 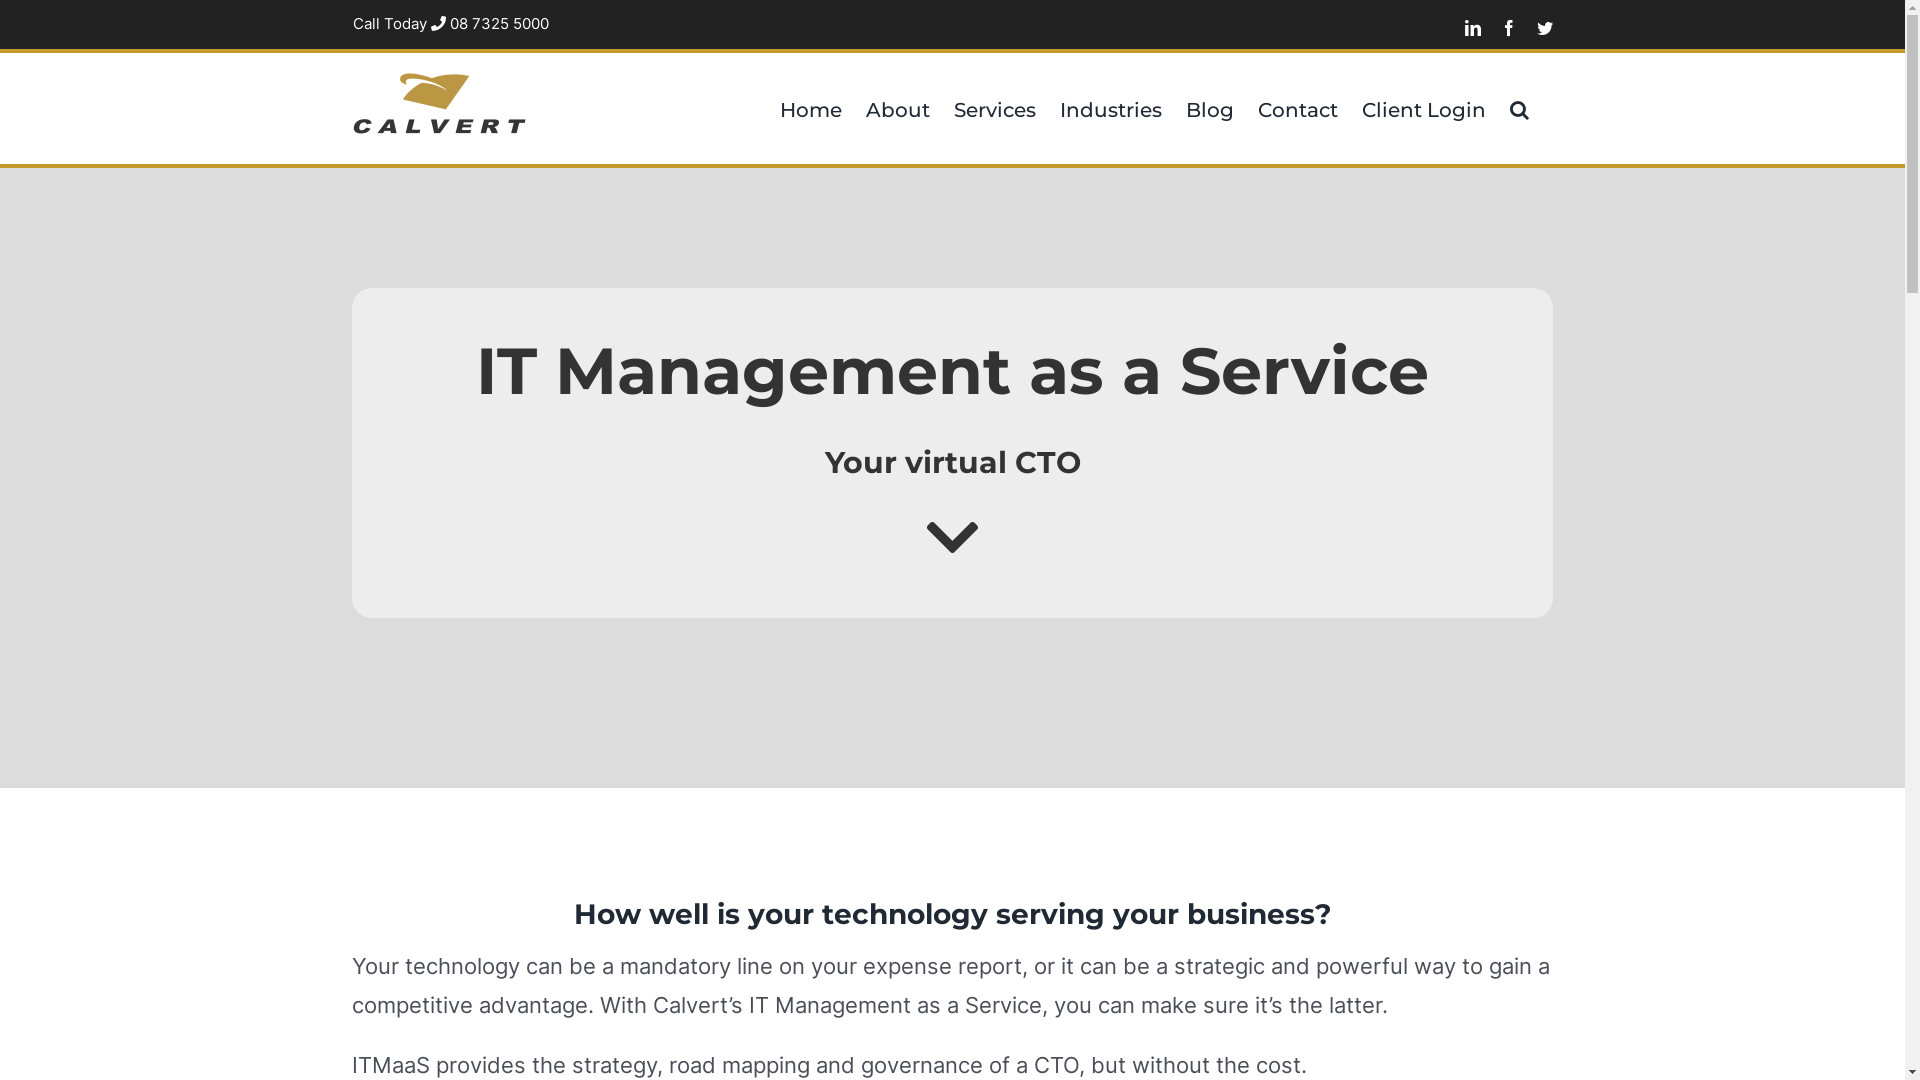 I want to click on 08 7325 5000, so click(x=489, y=24).